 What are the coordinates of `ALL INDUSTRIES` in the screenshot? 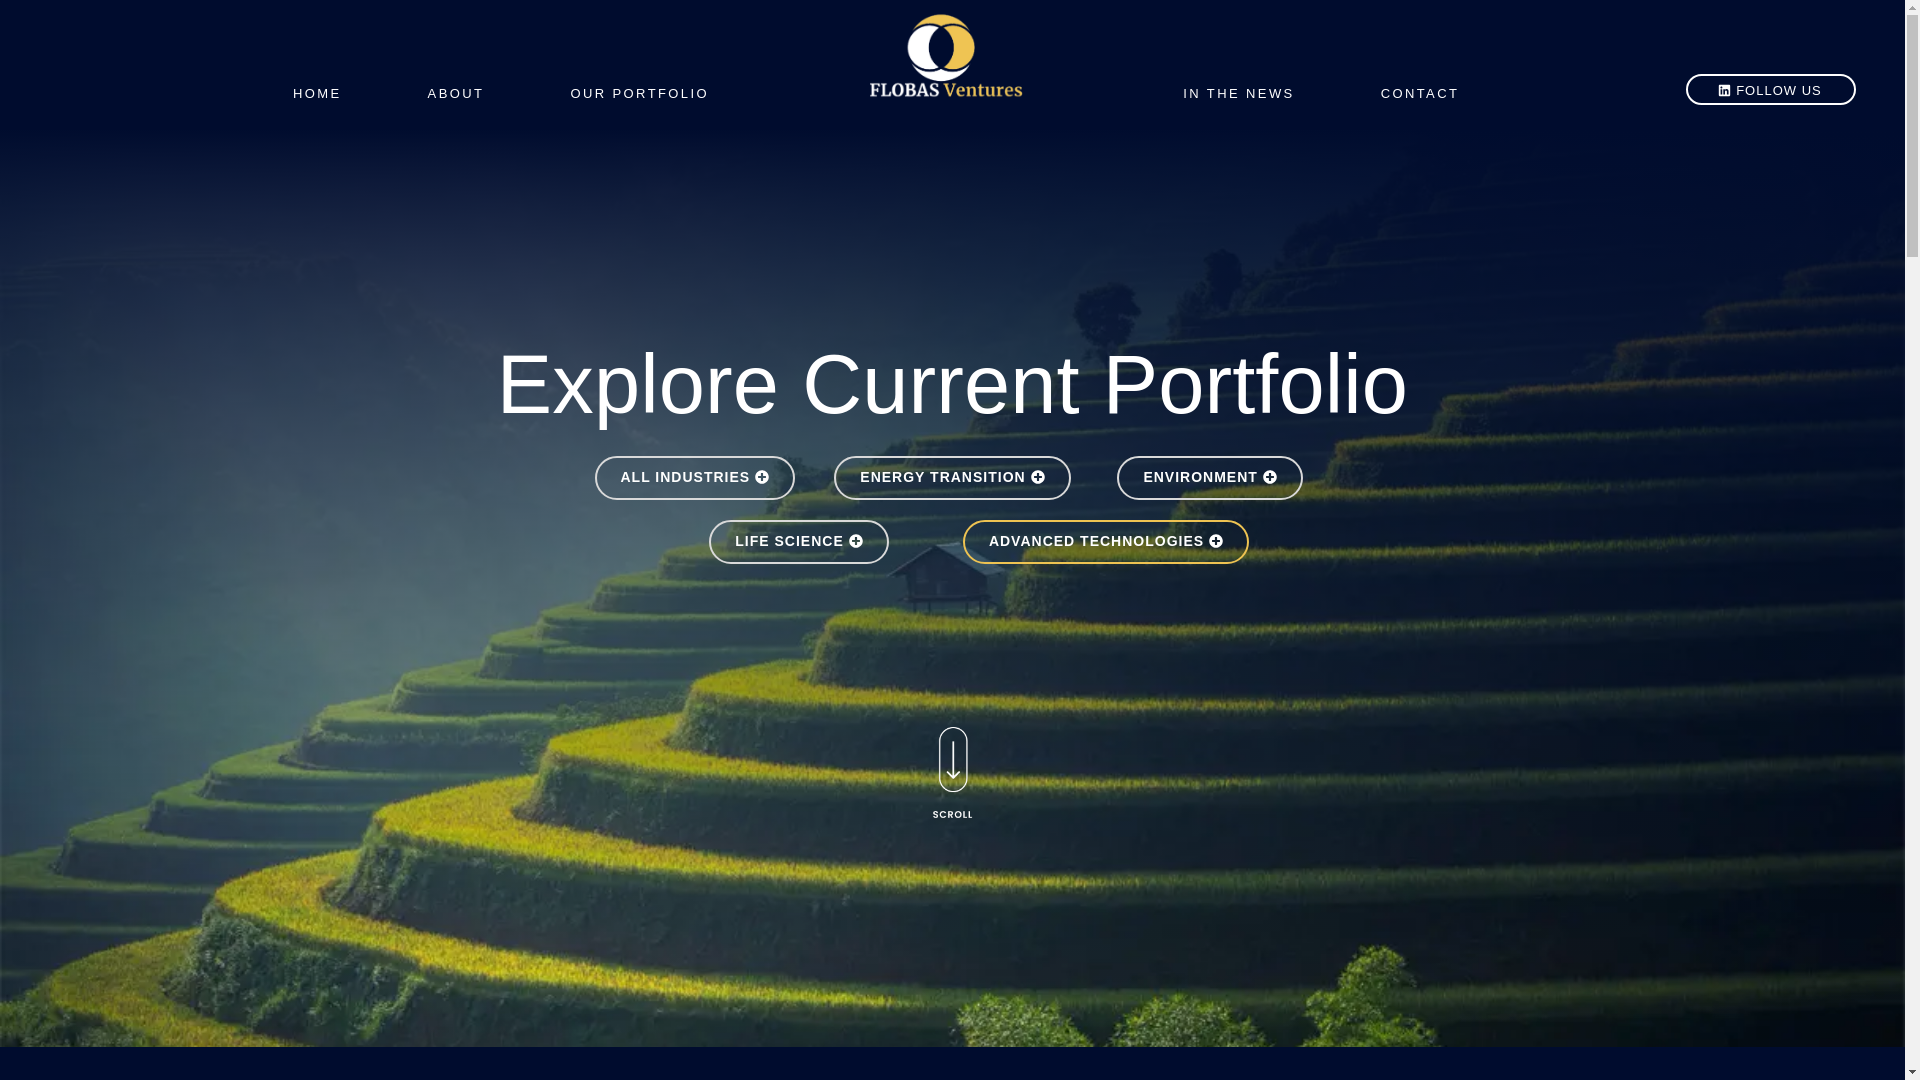 It's located at (694, 478).